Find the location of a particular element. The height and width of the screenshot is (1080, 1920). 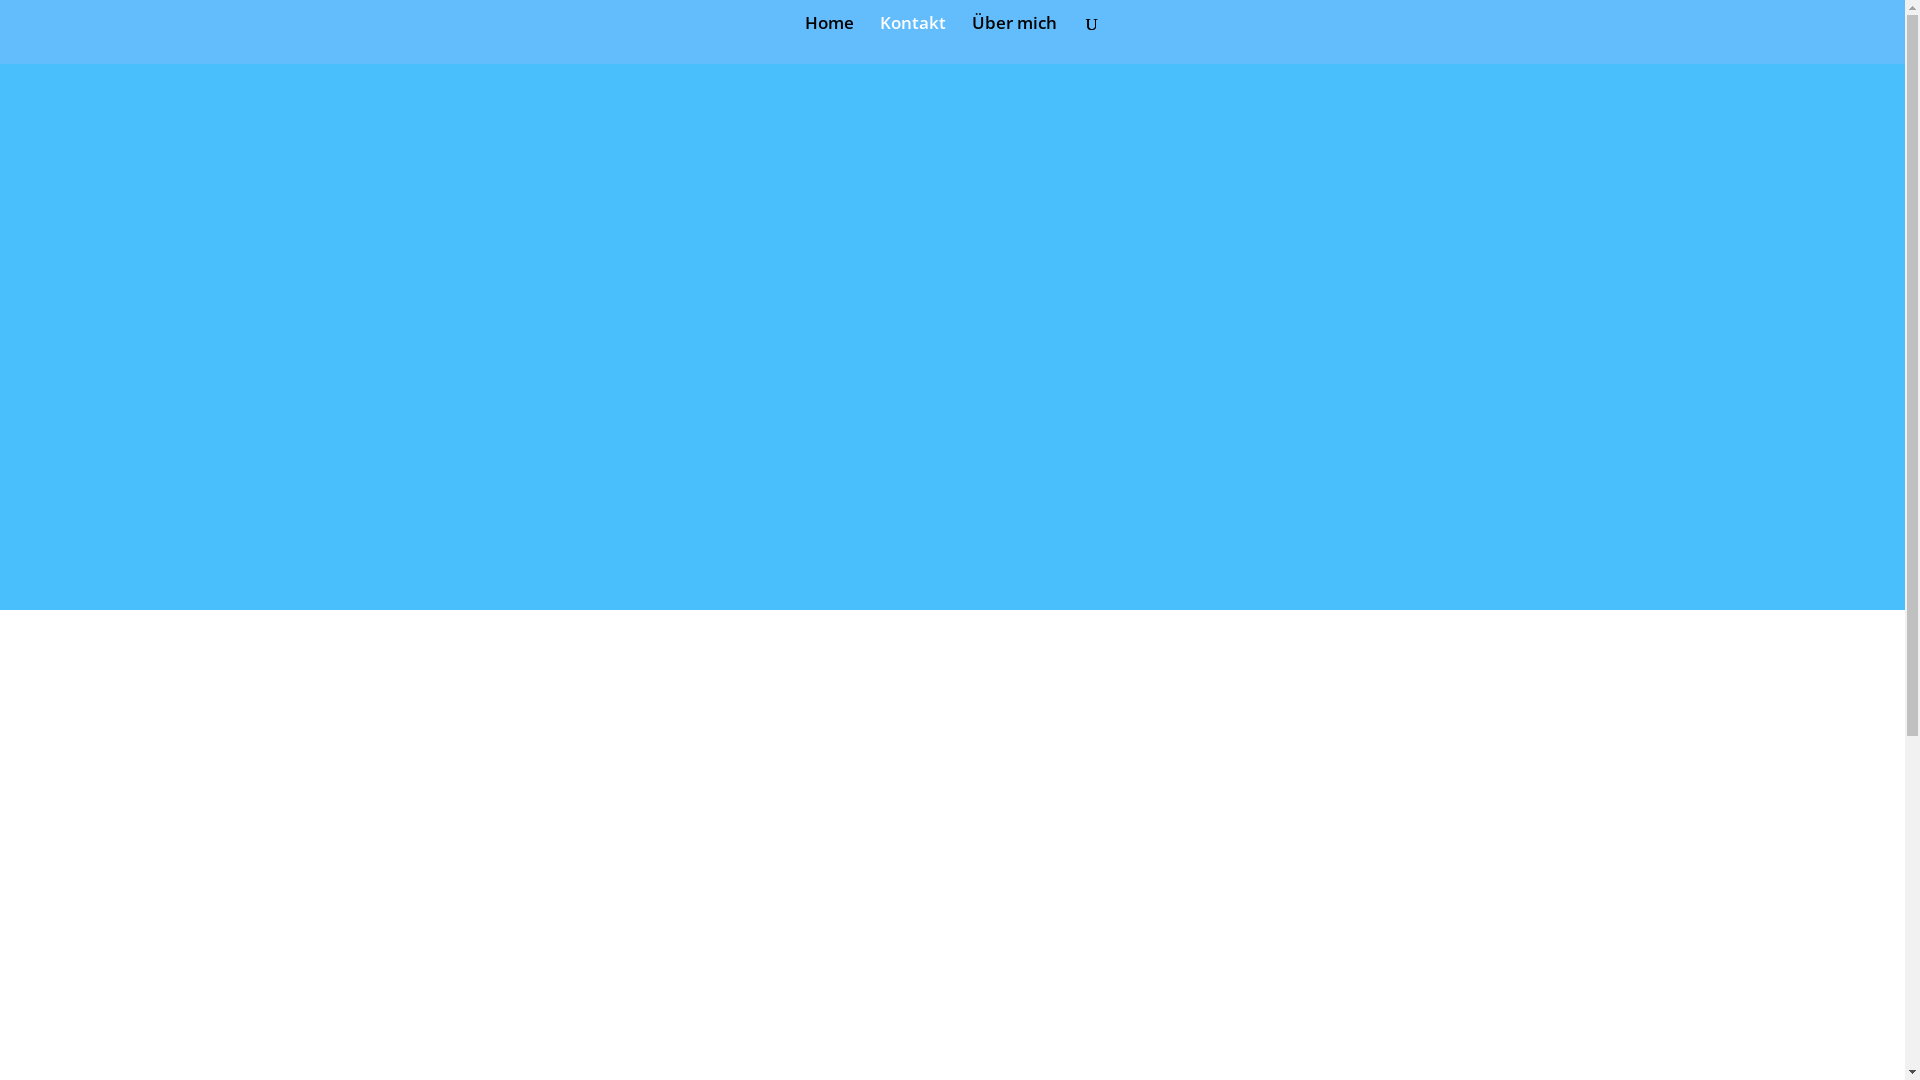

Home is located at coordinates (828, 40).